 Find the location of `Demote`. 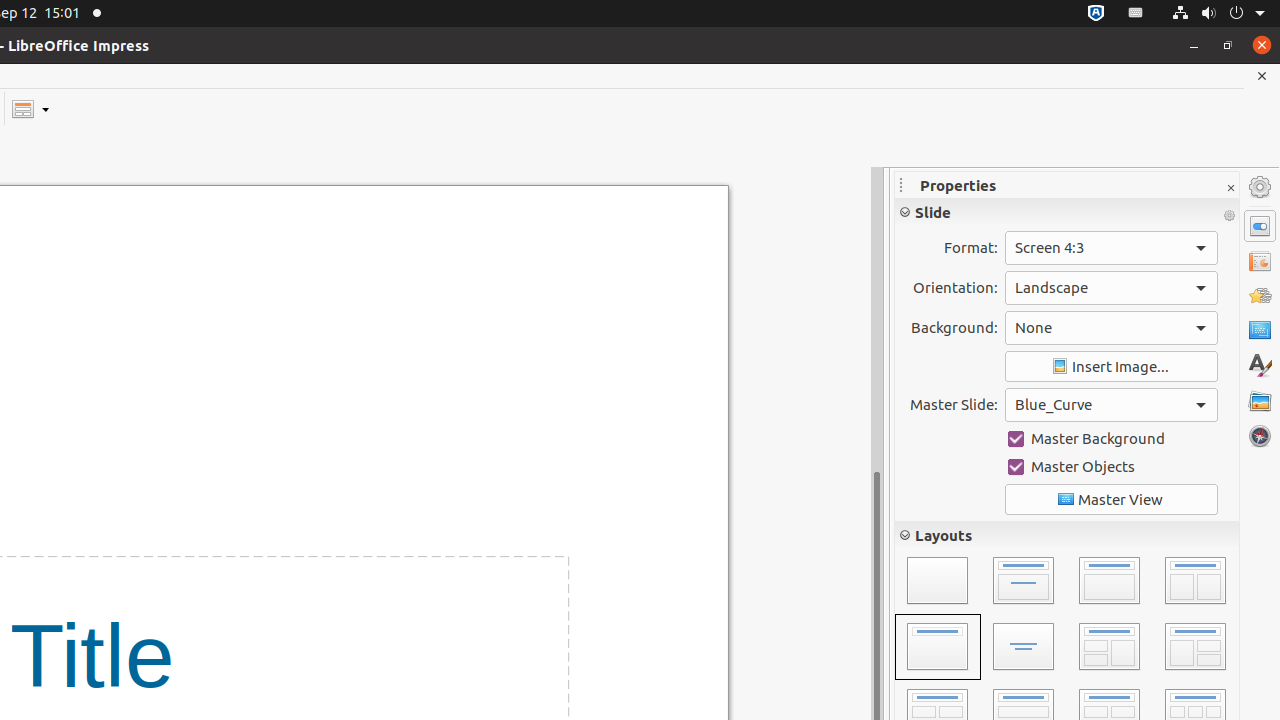

Demote is located at coordinates (1146, 680).